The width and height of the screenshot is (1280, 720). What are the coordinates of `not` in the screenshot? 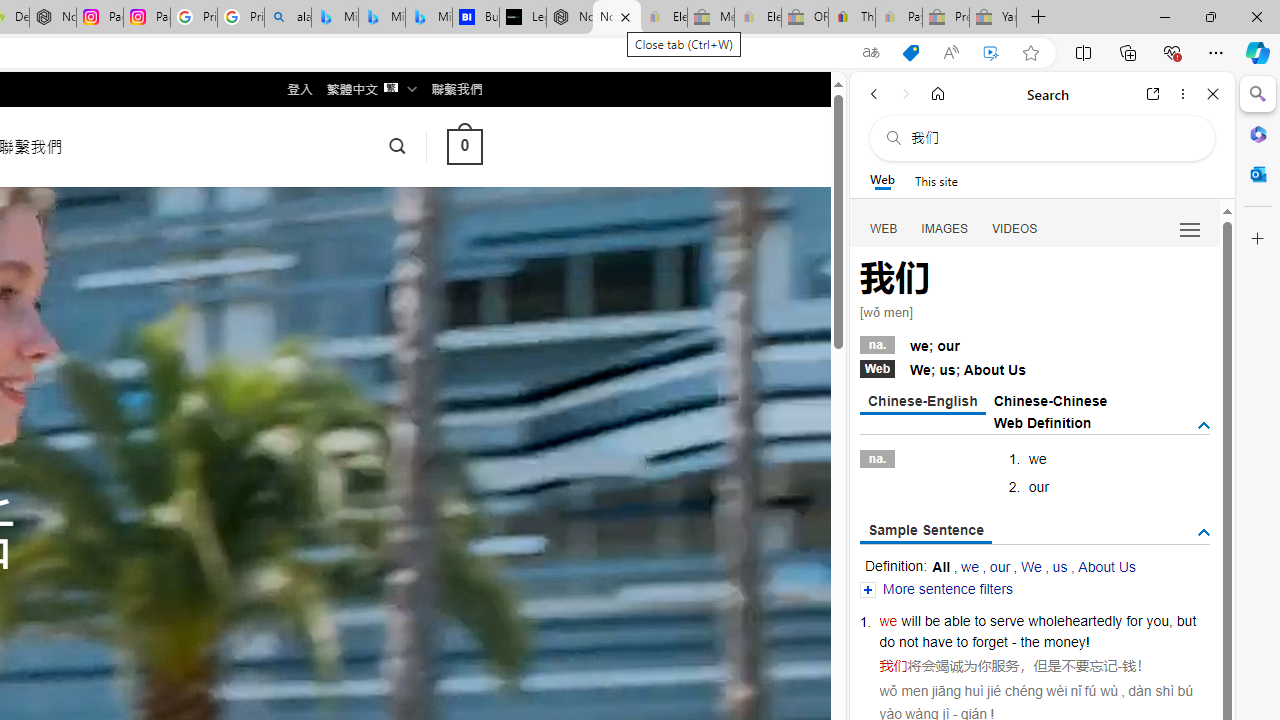 It's located at (908, 642).